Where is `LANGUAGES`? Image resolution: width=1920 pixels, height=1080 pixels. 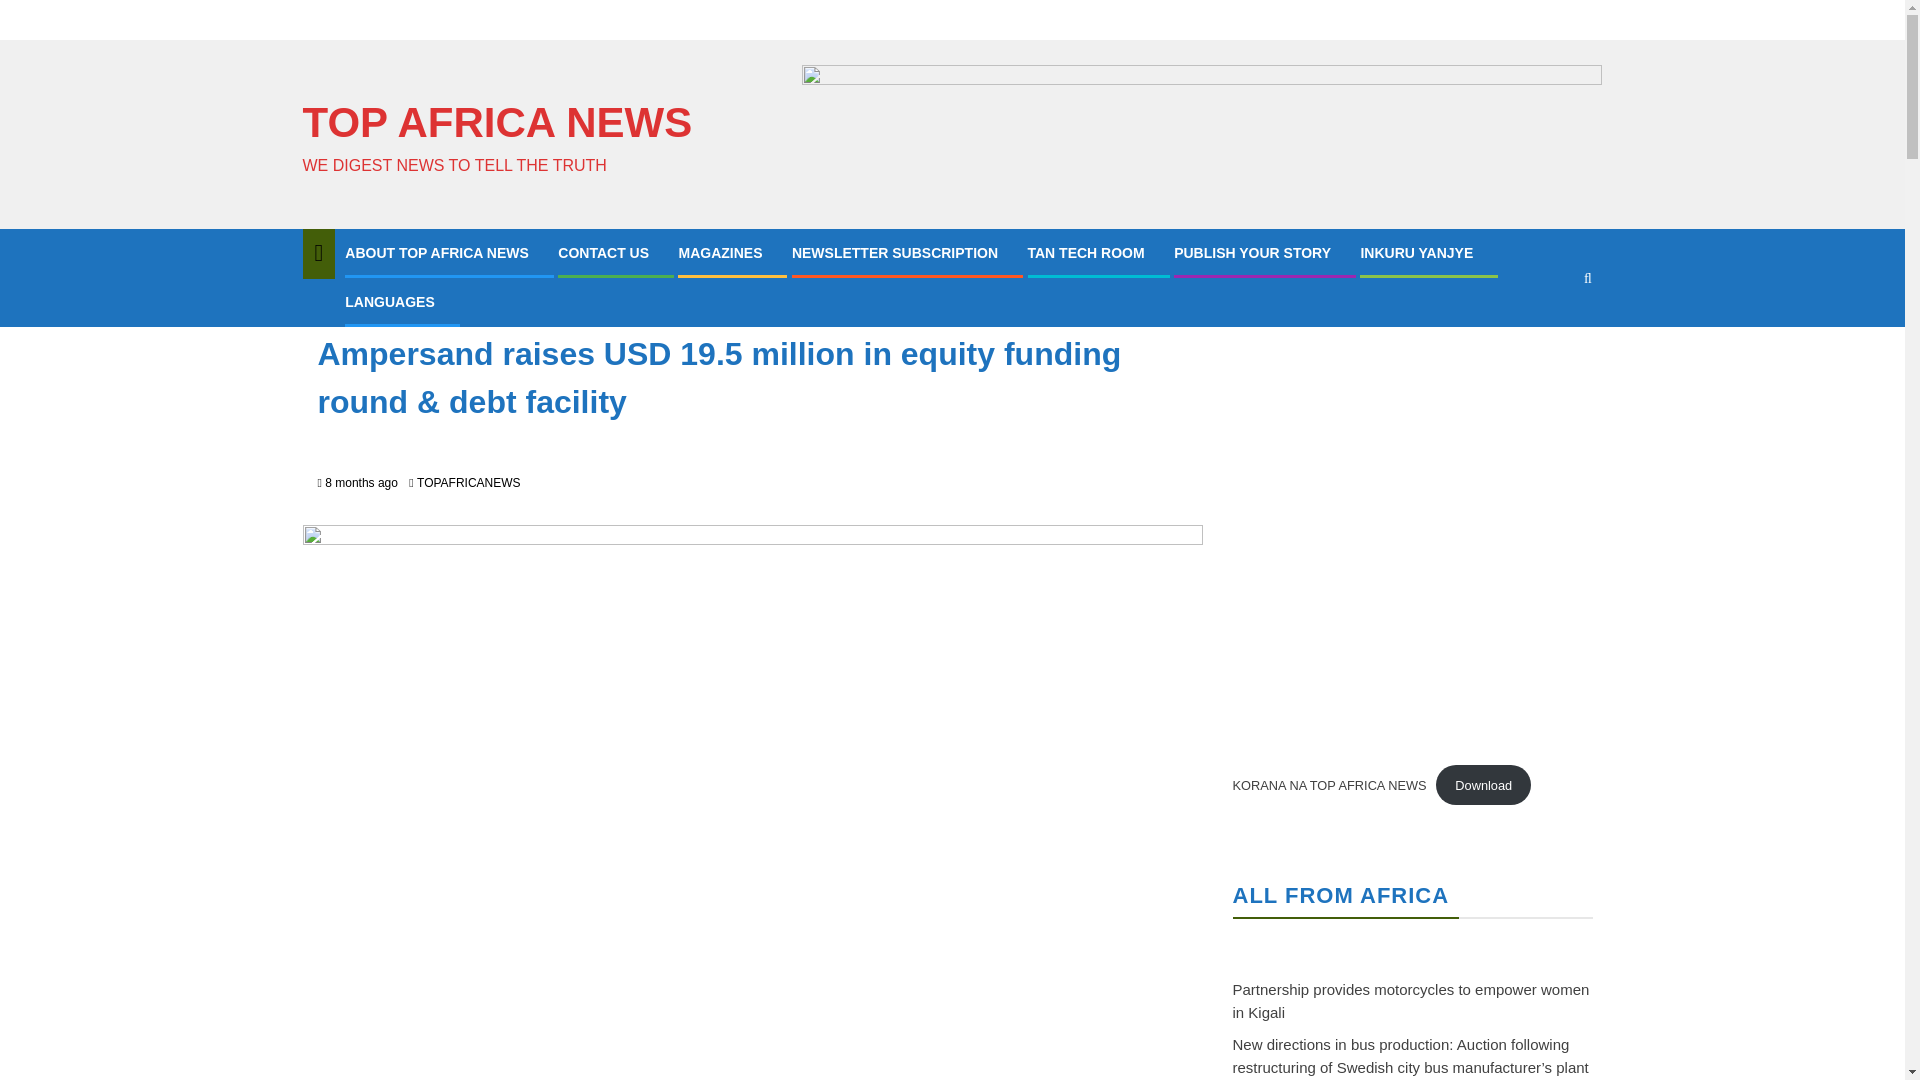
LANGUAGES is located at coordinates (389, 301).